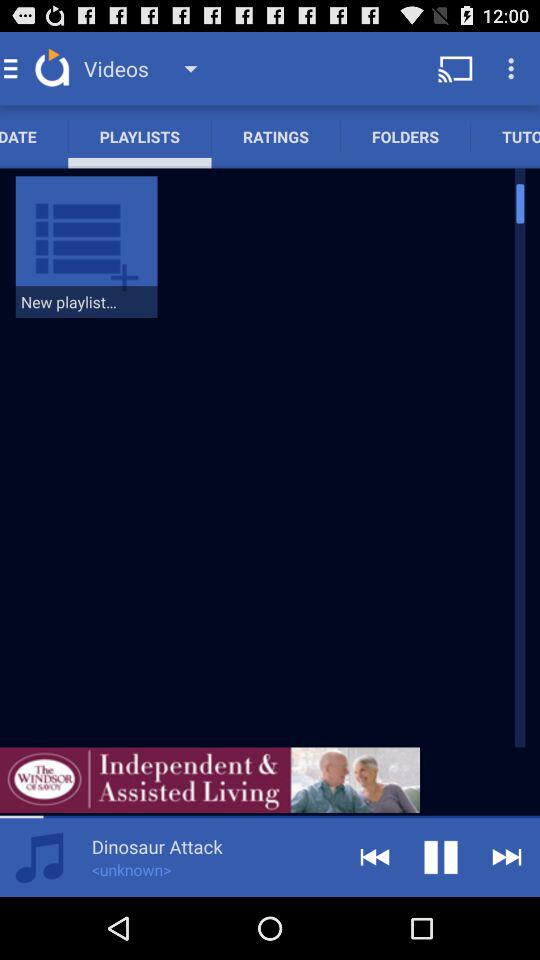  Describe the element at coordinates (157, 846) in the screenshot. I see `go to dinosaur attack` at that location.